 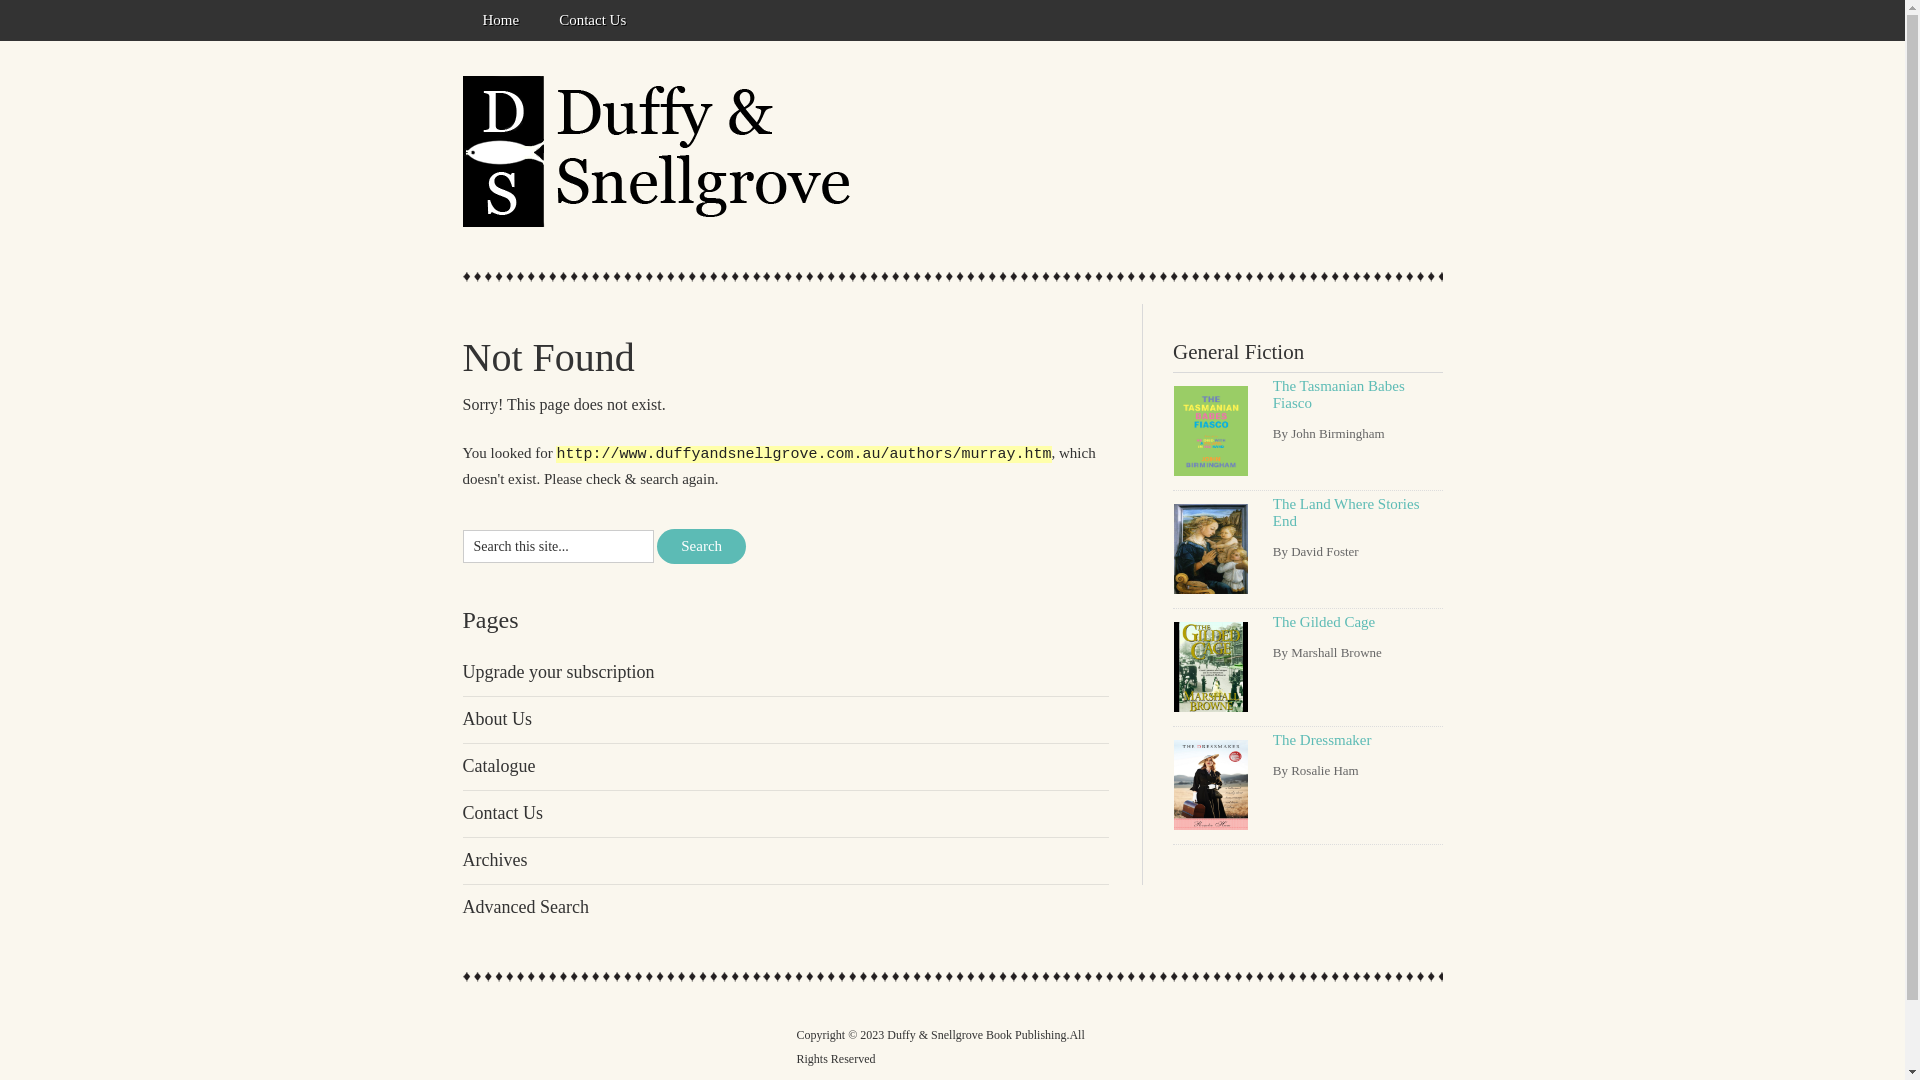 I want to click on About Us, so click(x=497, y=719).